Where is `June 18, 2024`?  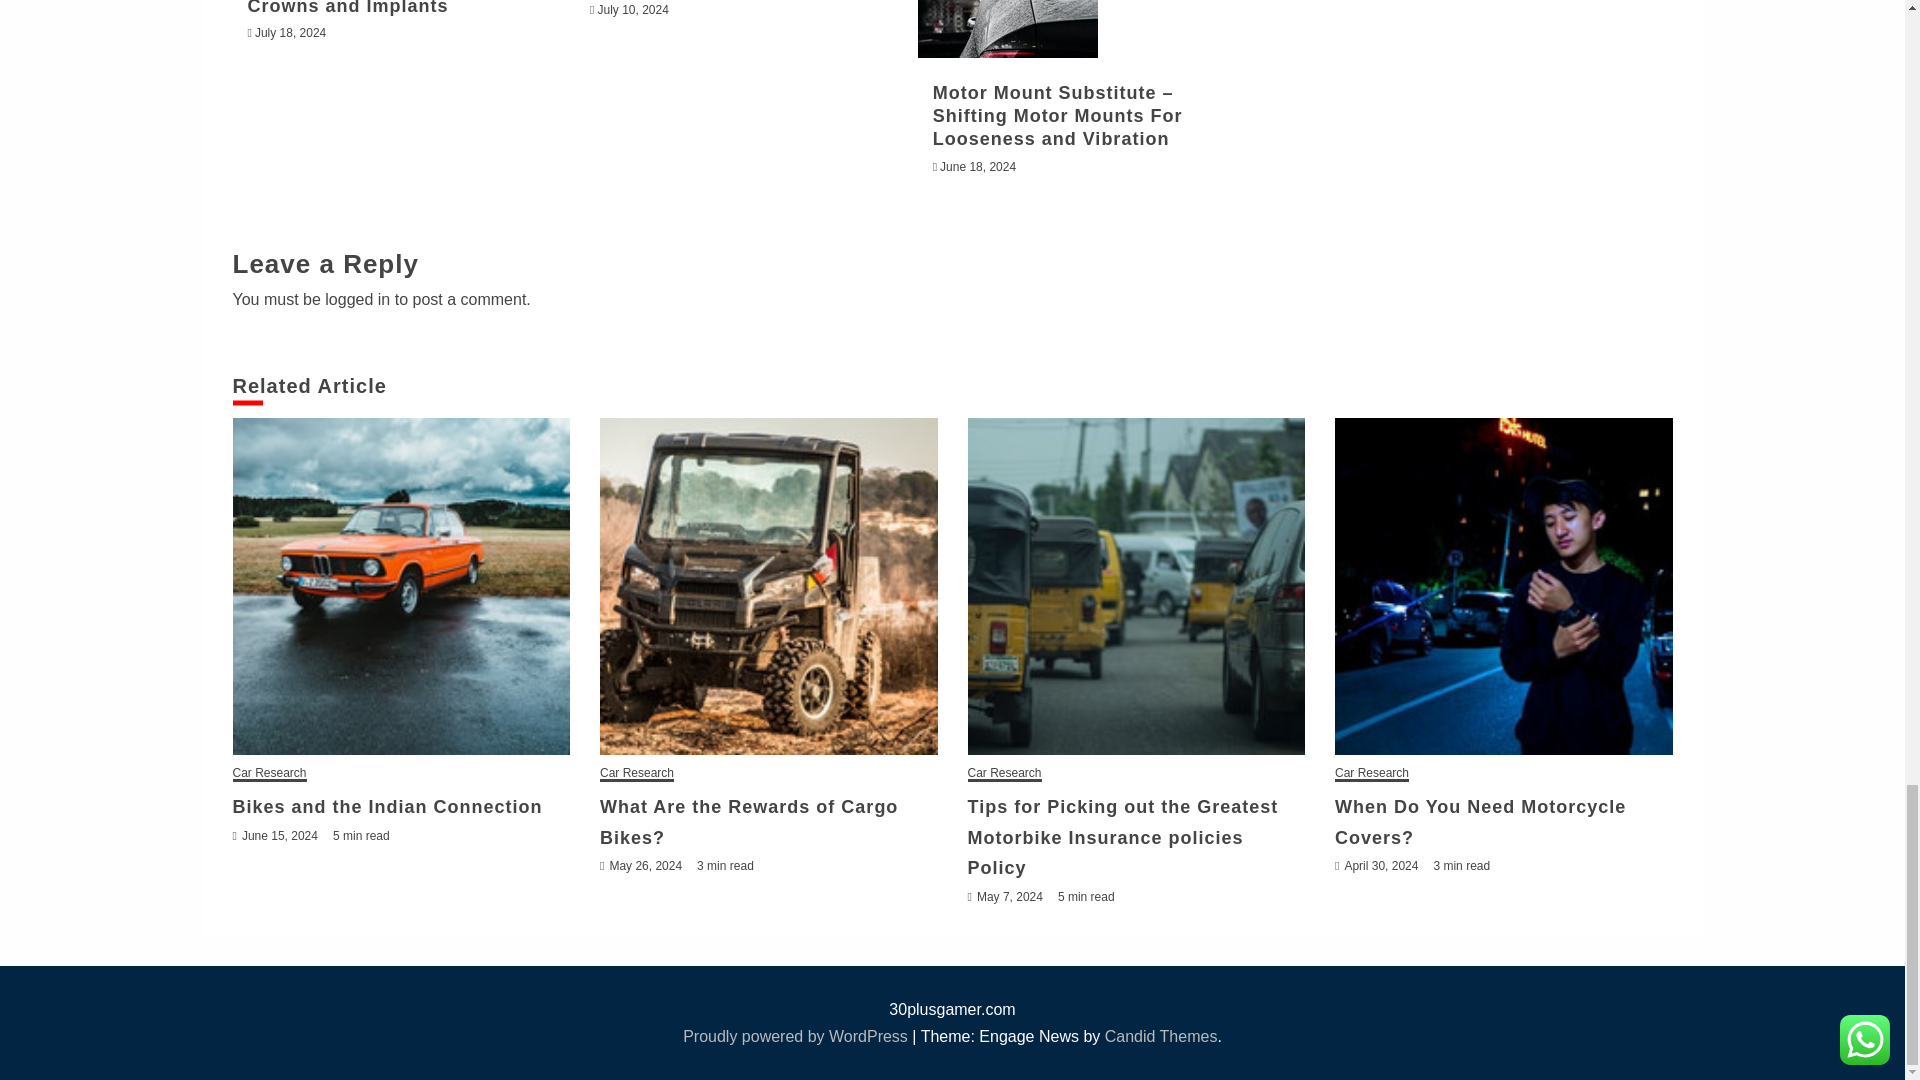 June 18, 2024 is located at coordinates (978, 166).